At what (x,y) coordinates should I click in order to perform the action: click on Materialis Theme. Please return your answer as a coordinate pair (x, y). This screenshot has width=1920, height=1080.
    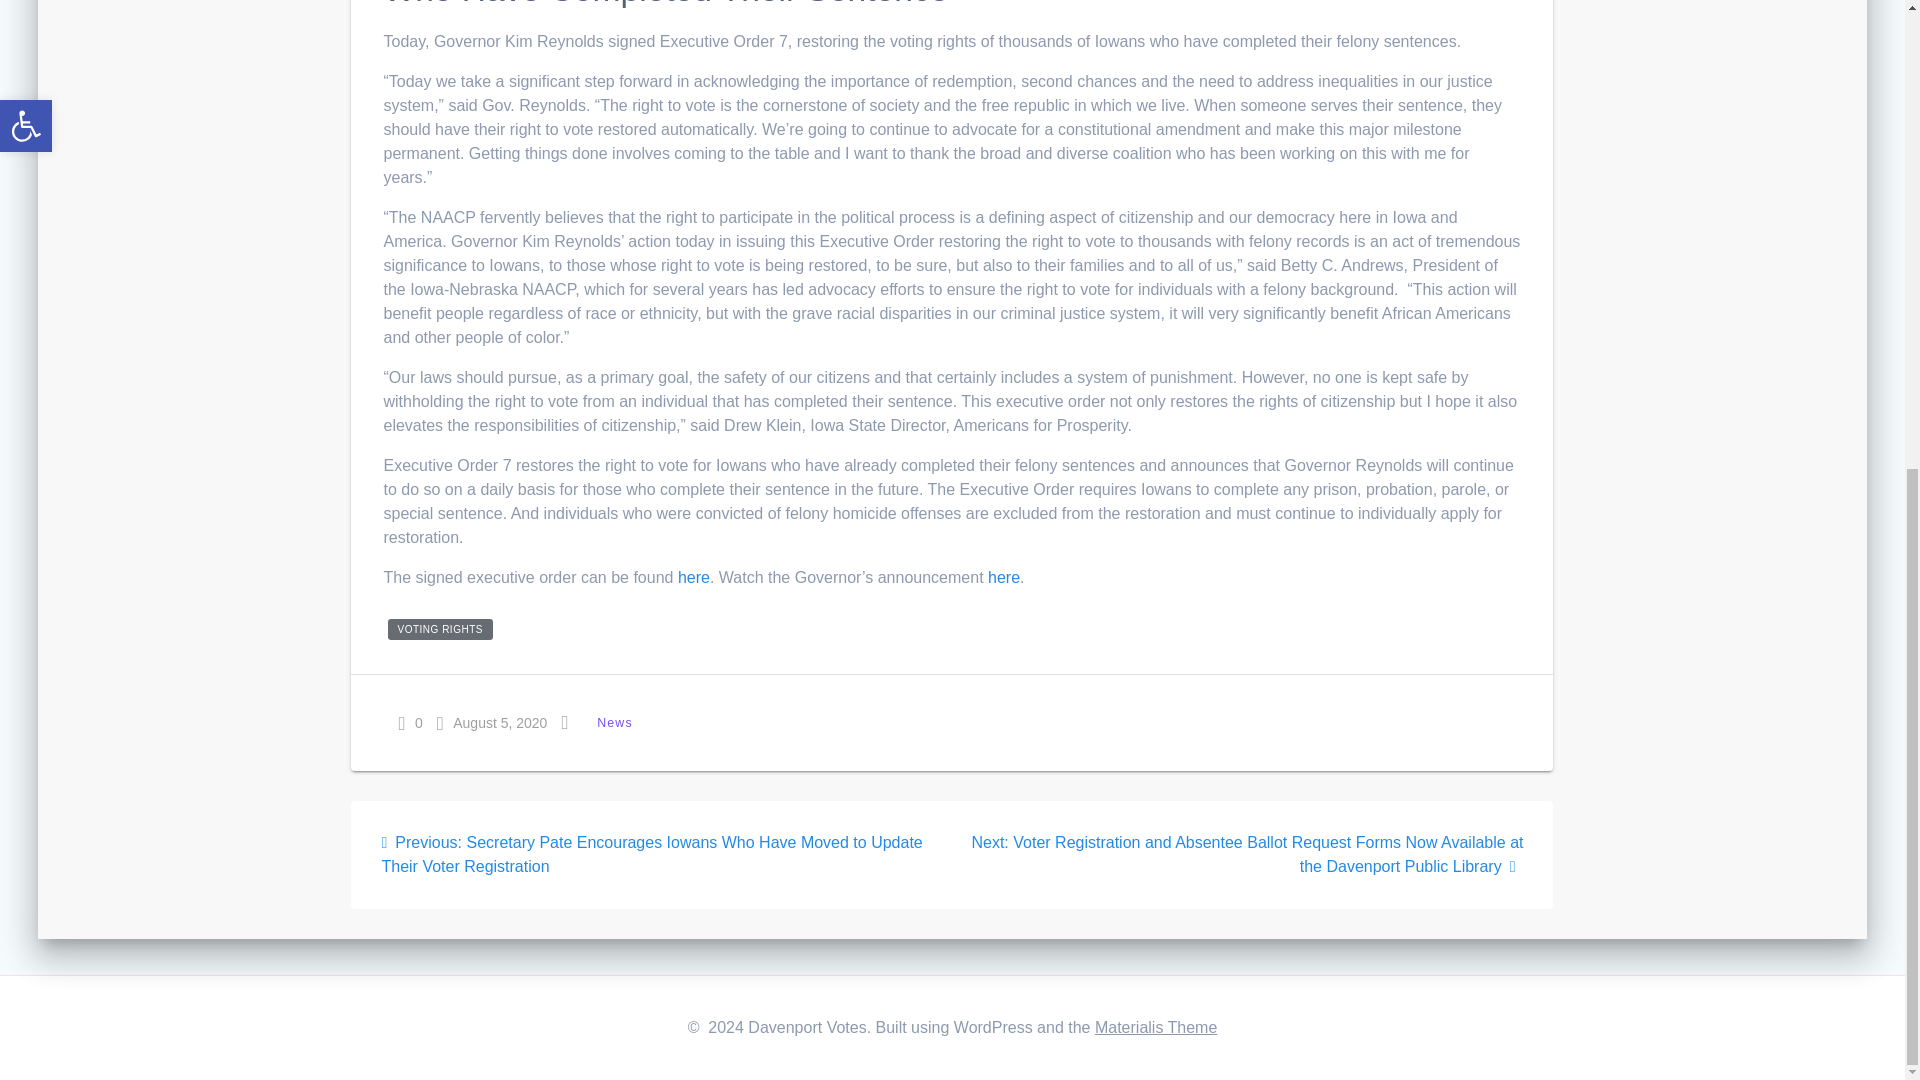
    Looking at the image, I should click on (1156, 1027).